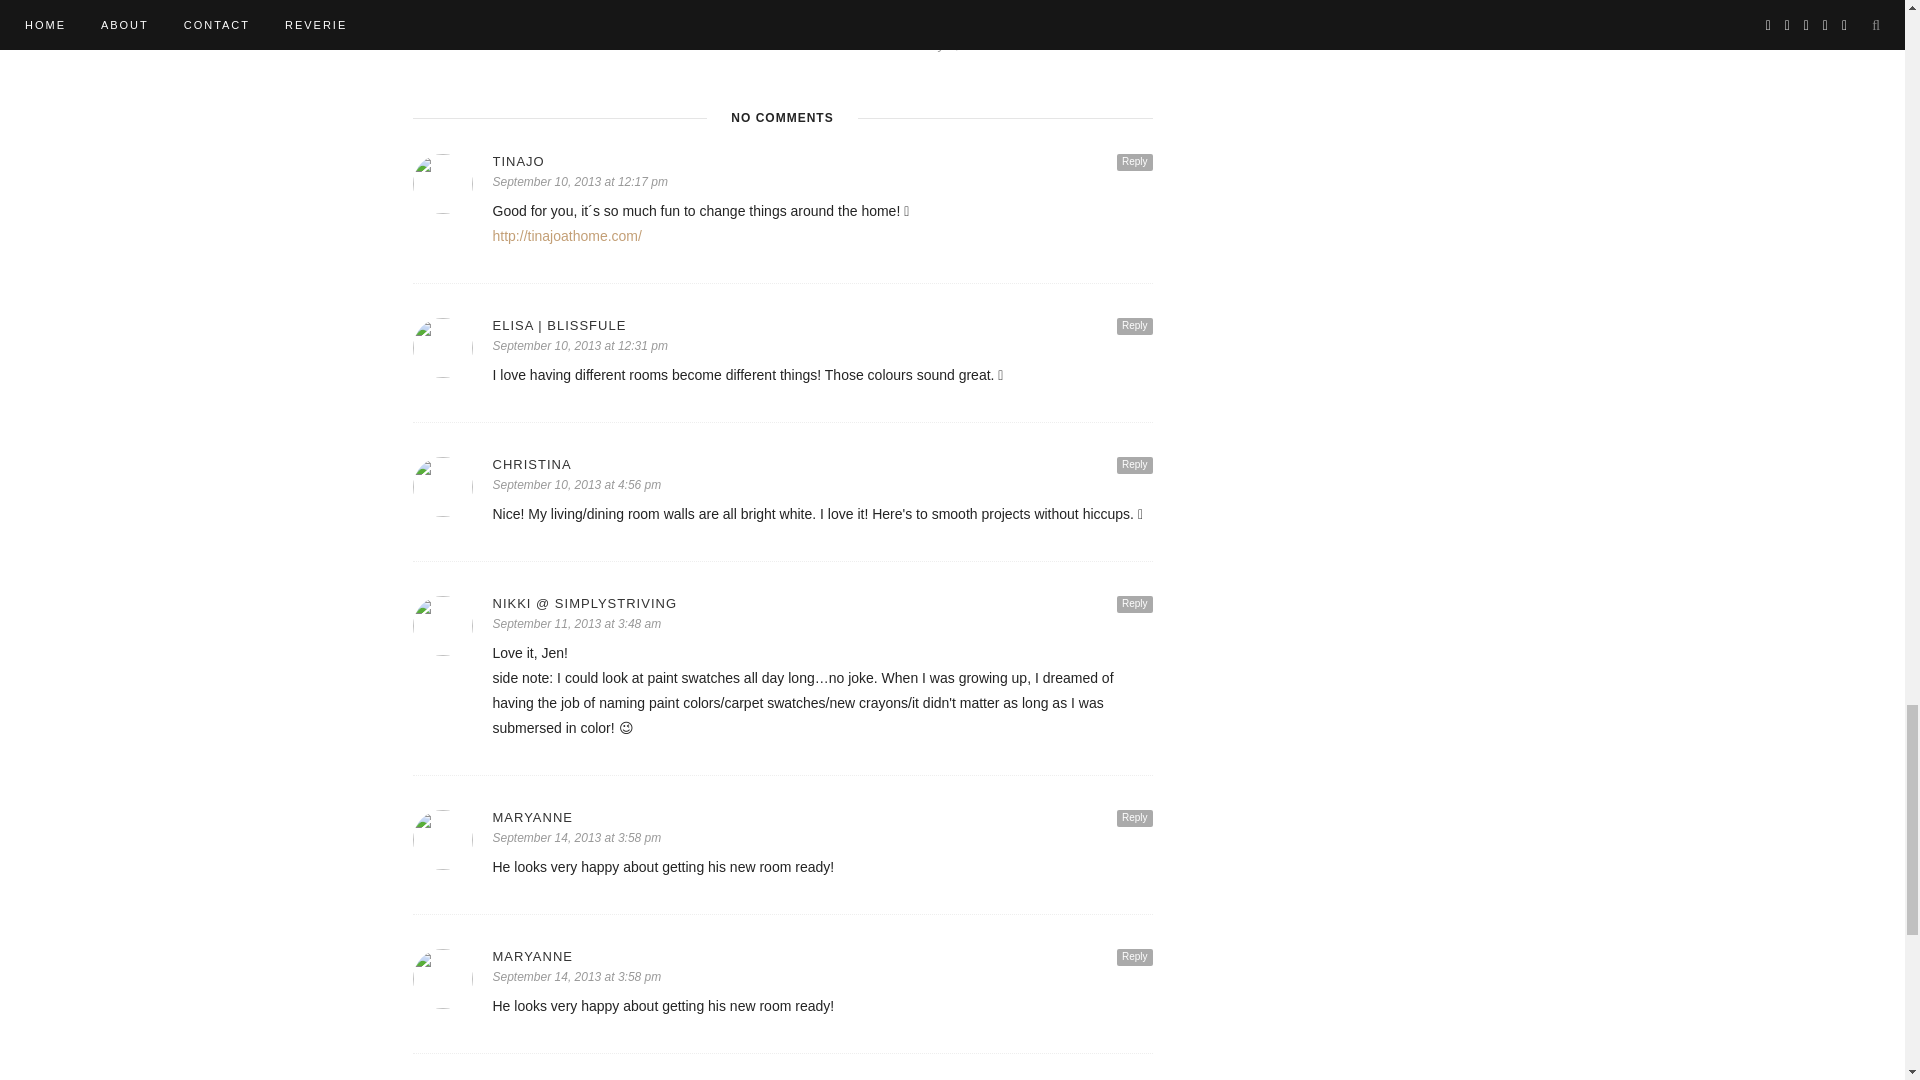 The width and height of the screenshot is (1920, 1080). What do you see at coordinates (1135, 326) in the screenshot?
I see `Reply` at bounding box center [1135, 326].